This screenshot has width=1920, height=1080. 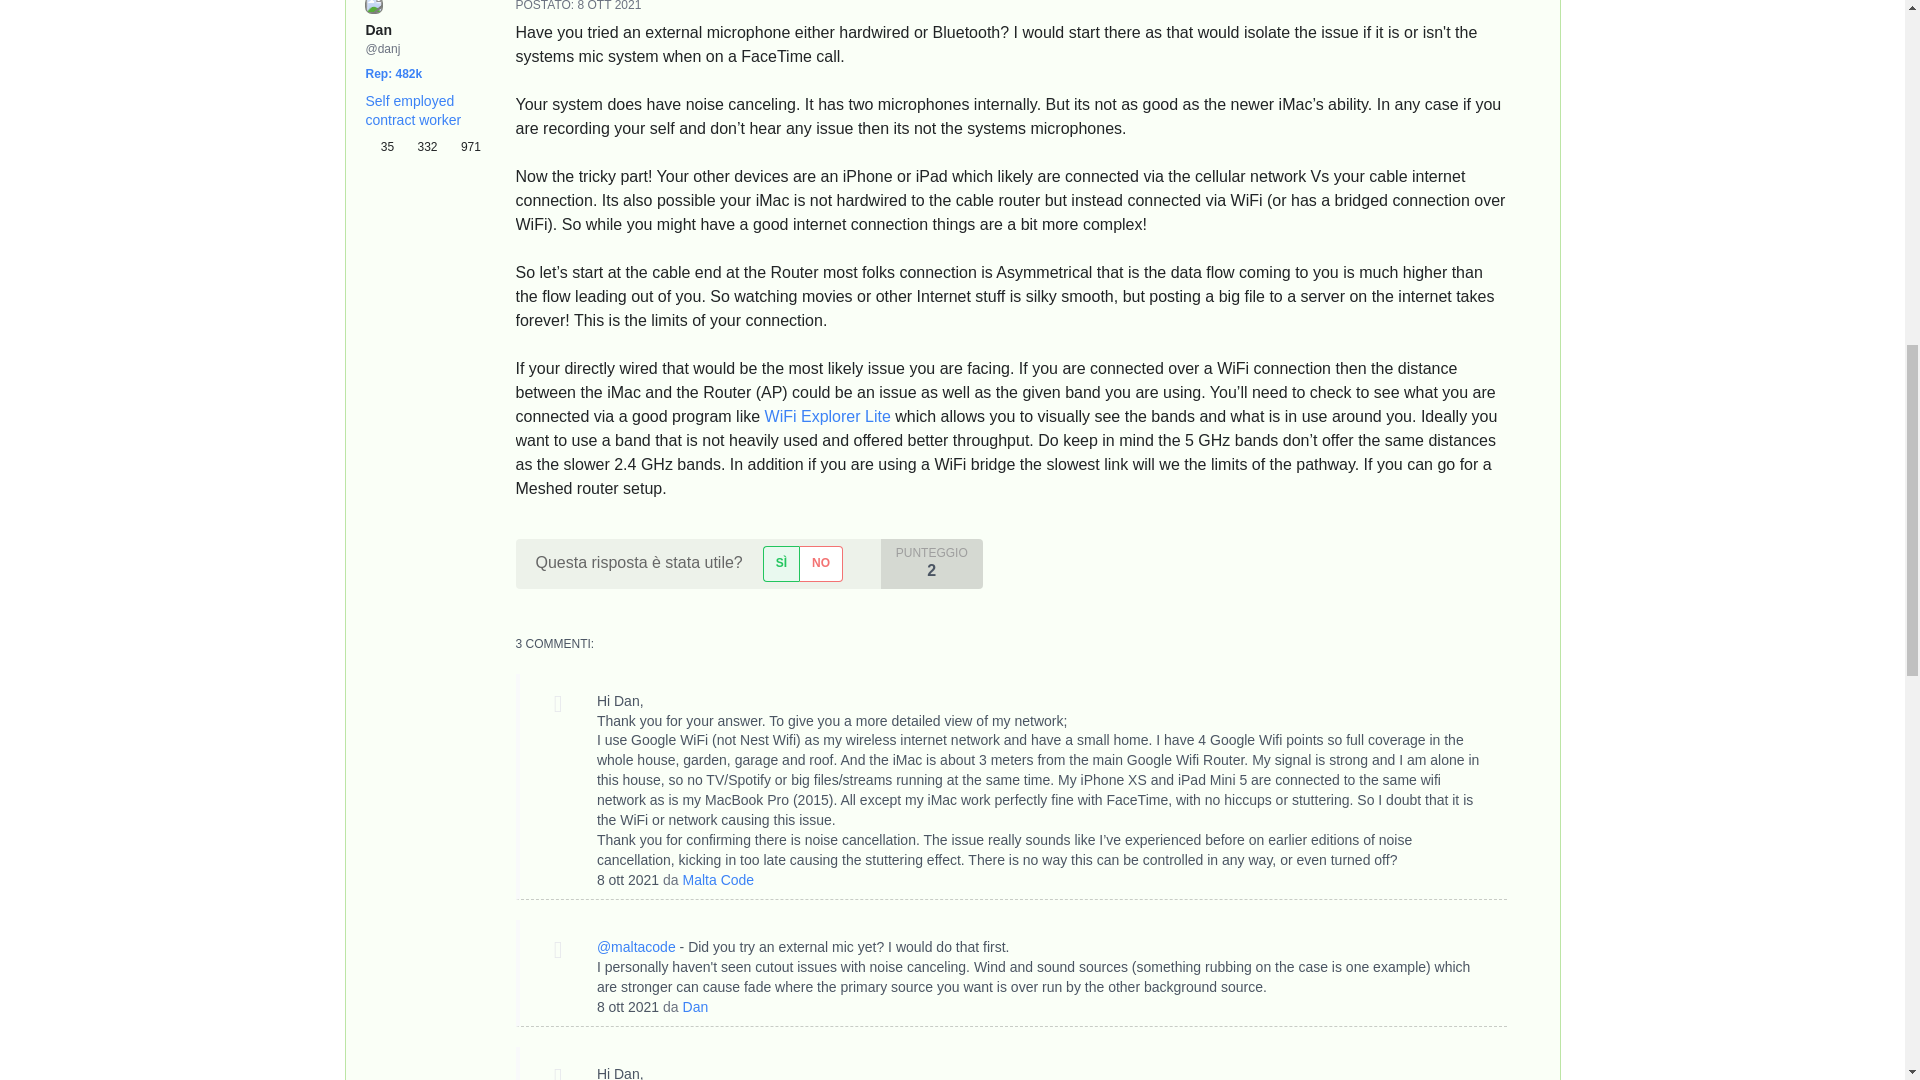 What do you see at coordinates (463, 147) in the screenshot?
I see `971 Gold distintivi` at bounding box center [463, 147].